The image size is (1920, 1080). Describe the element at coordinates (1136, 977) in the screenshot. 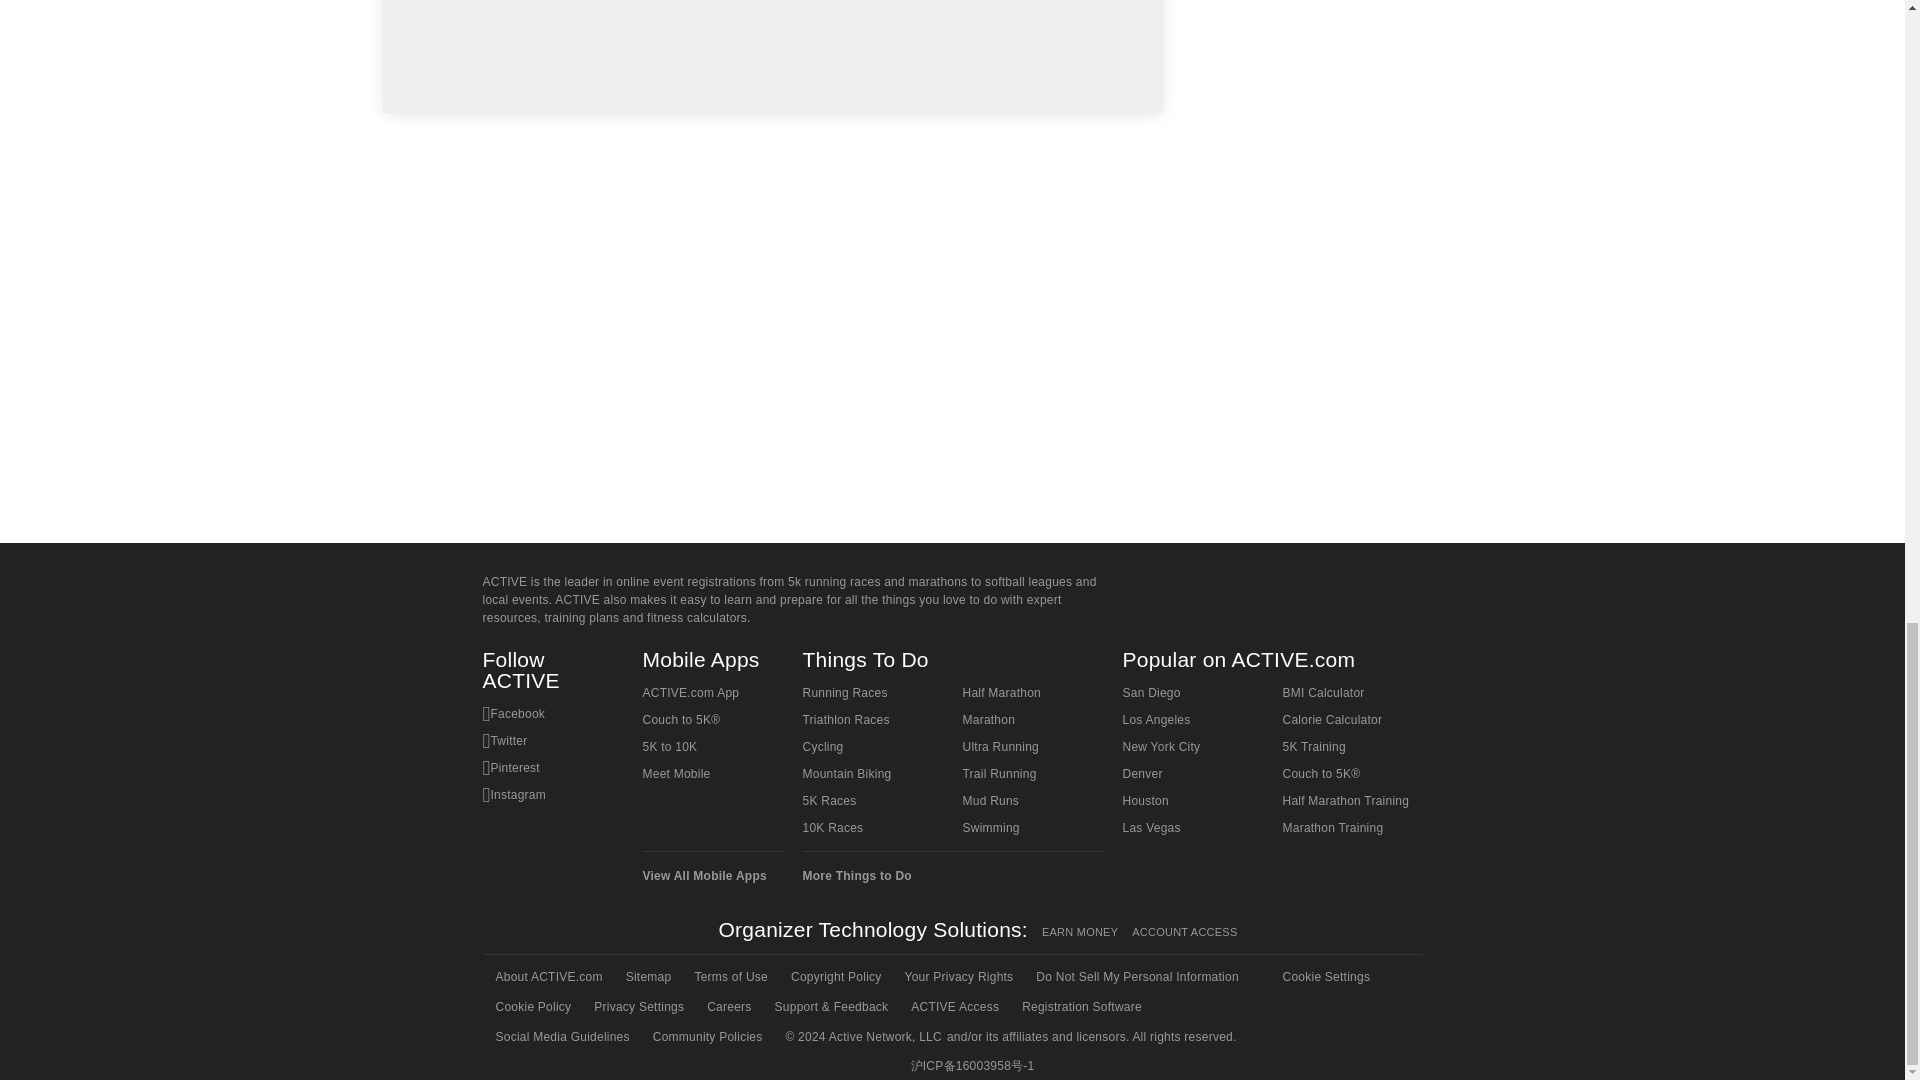

I see `Do Not Sell My Personal Information` at that location.